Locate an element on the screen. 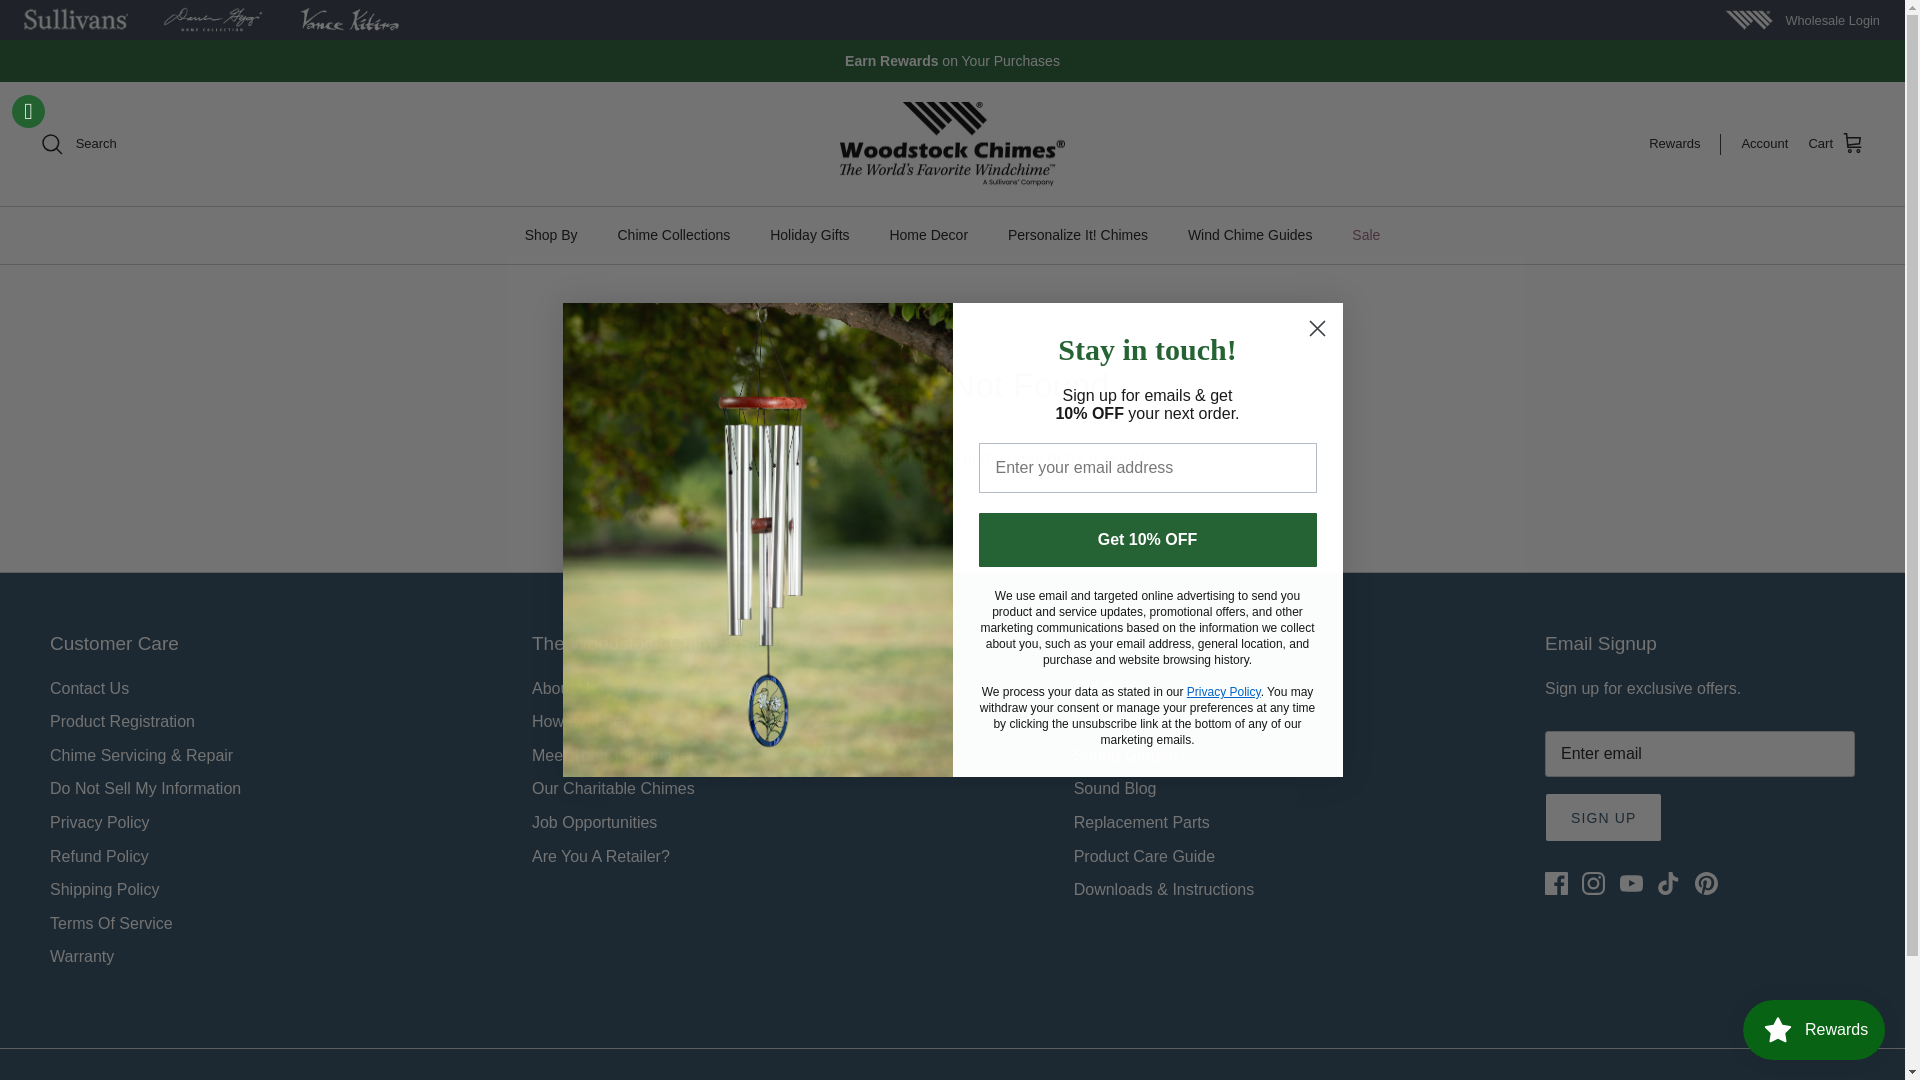 The width and height of the screenshot is (1920, 1080). Shop By is located at coordinates (550, 235).